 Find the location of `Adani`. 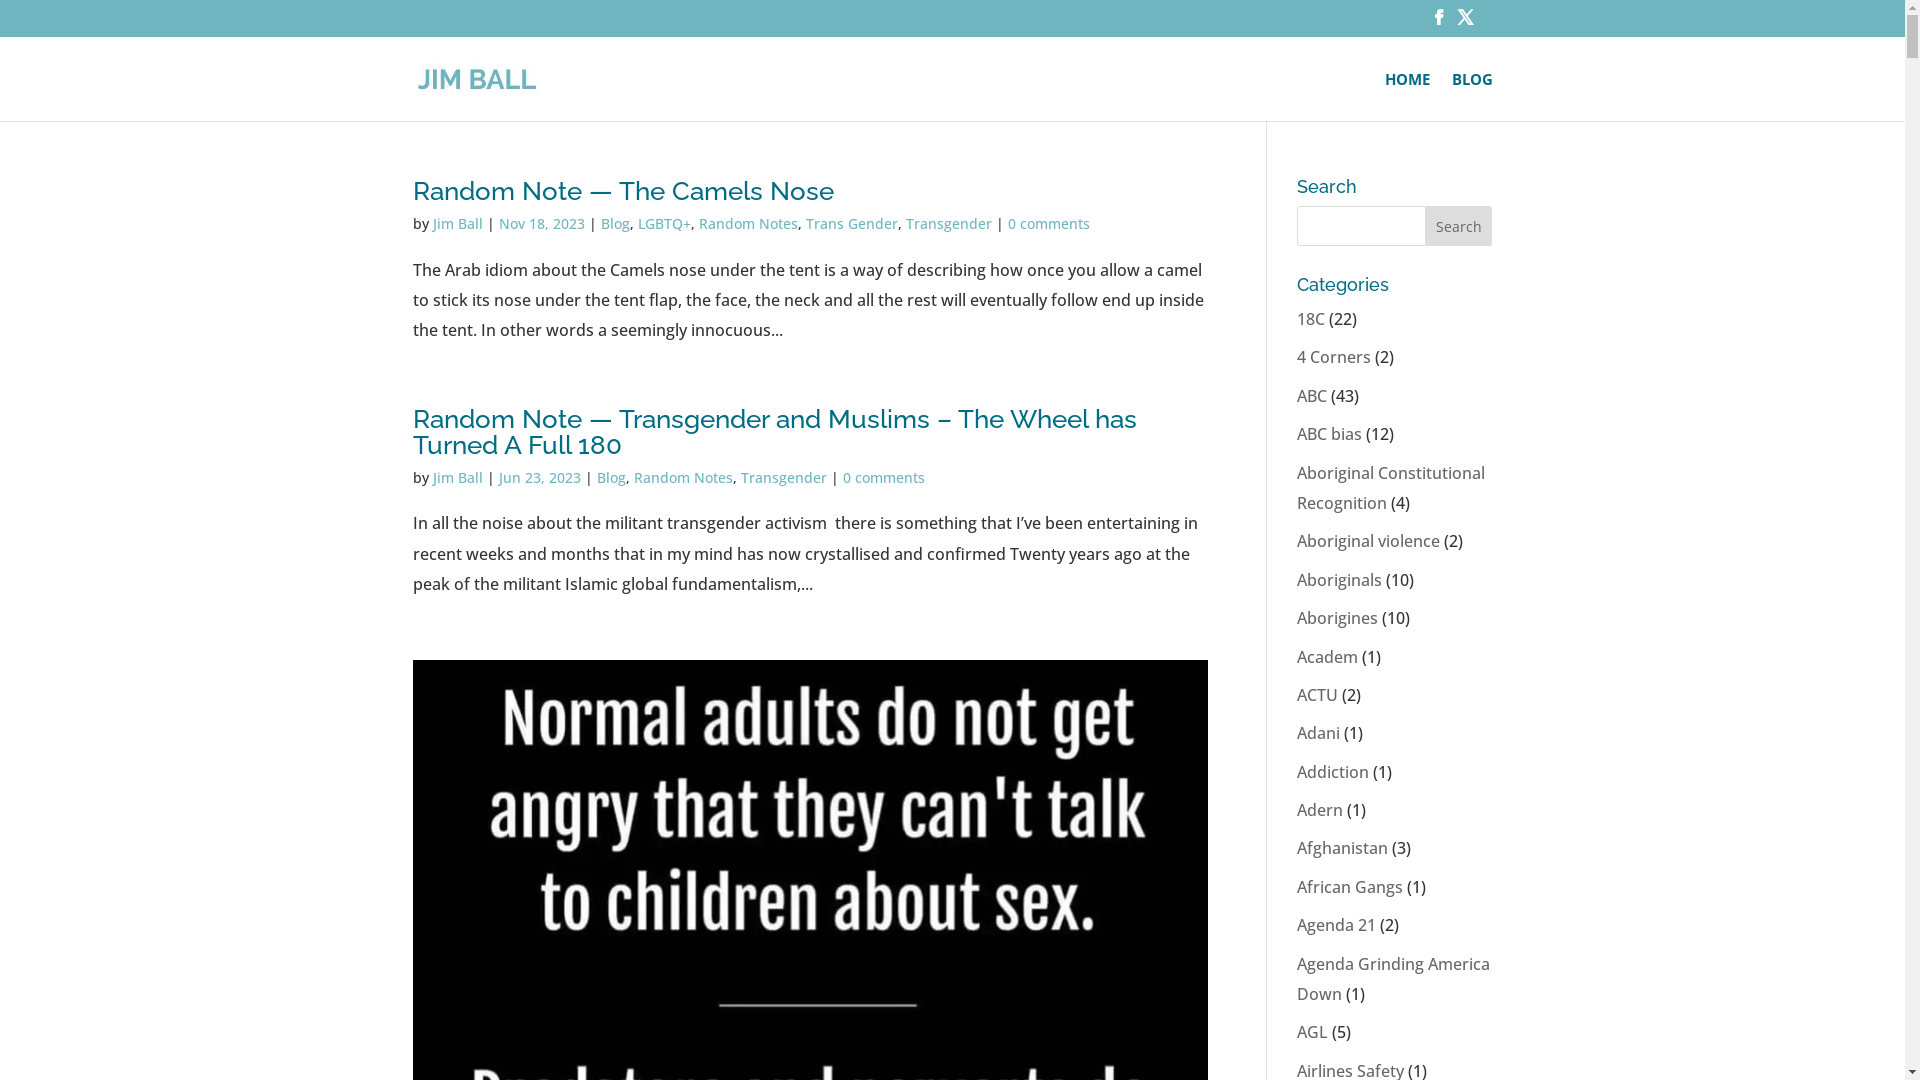

Adani is located at coordinates (1318, 733).